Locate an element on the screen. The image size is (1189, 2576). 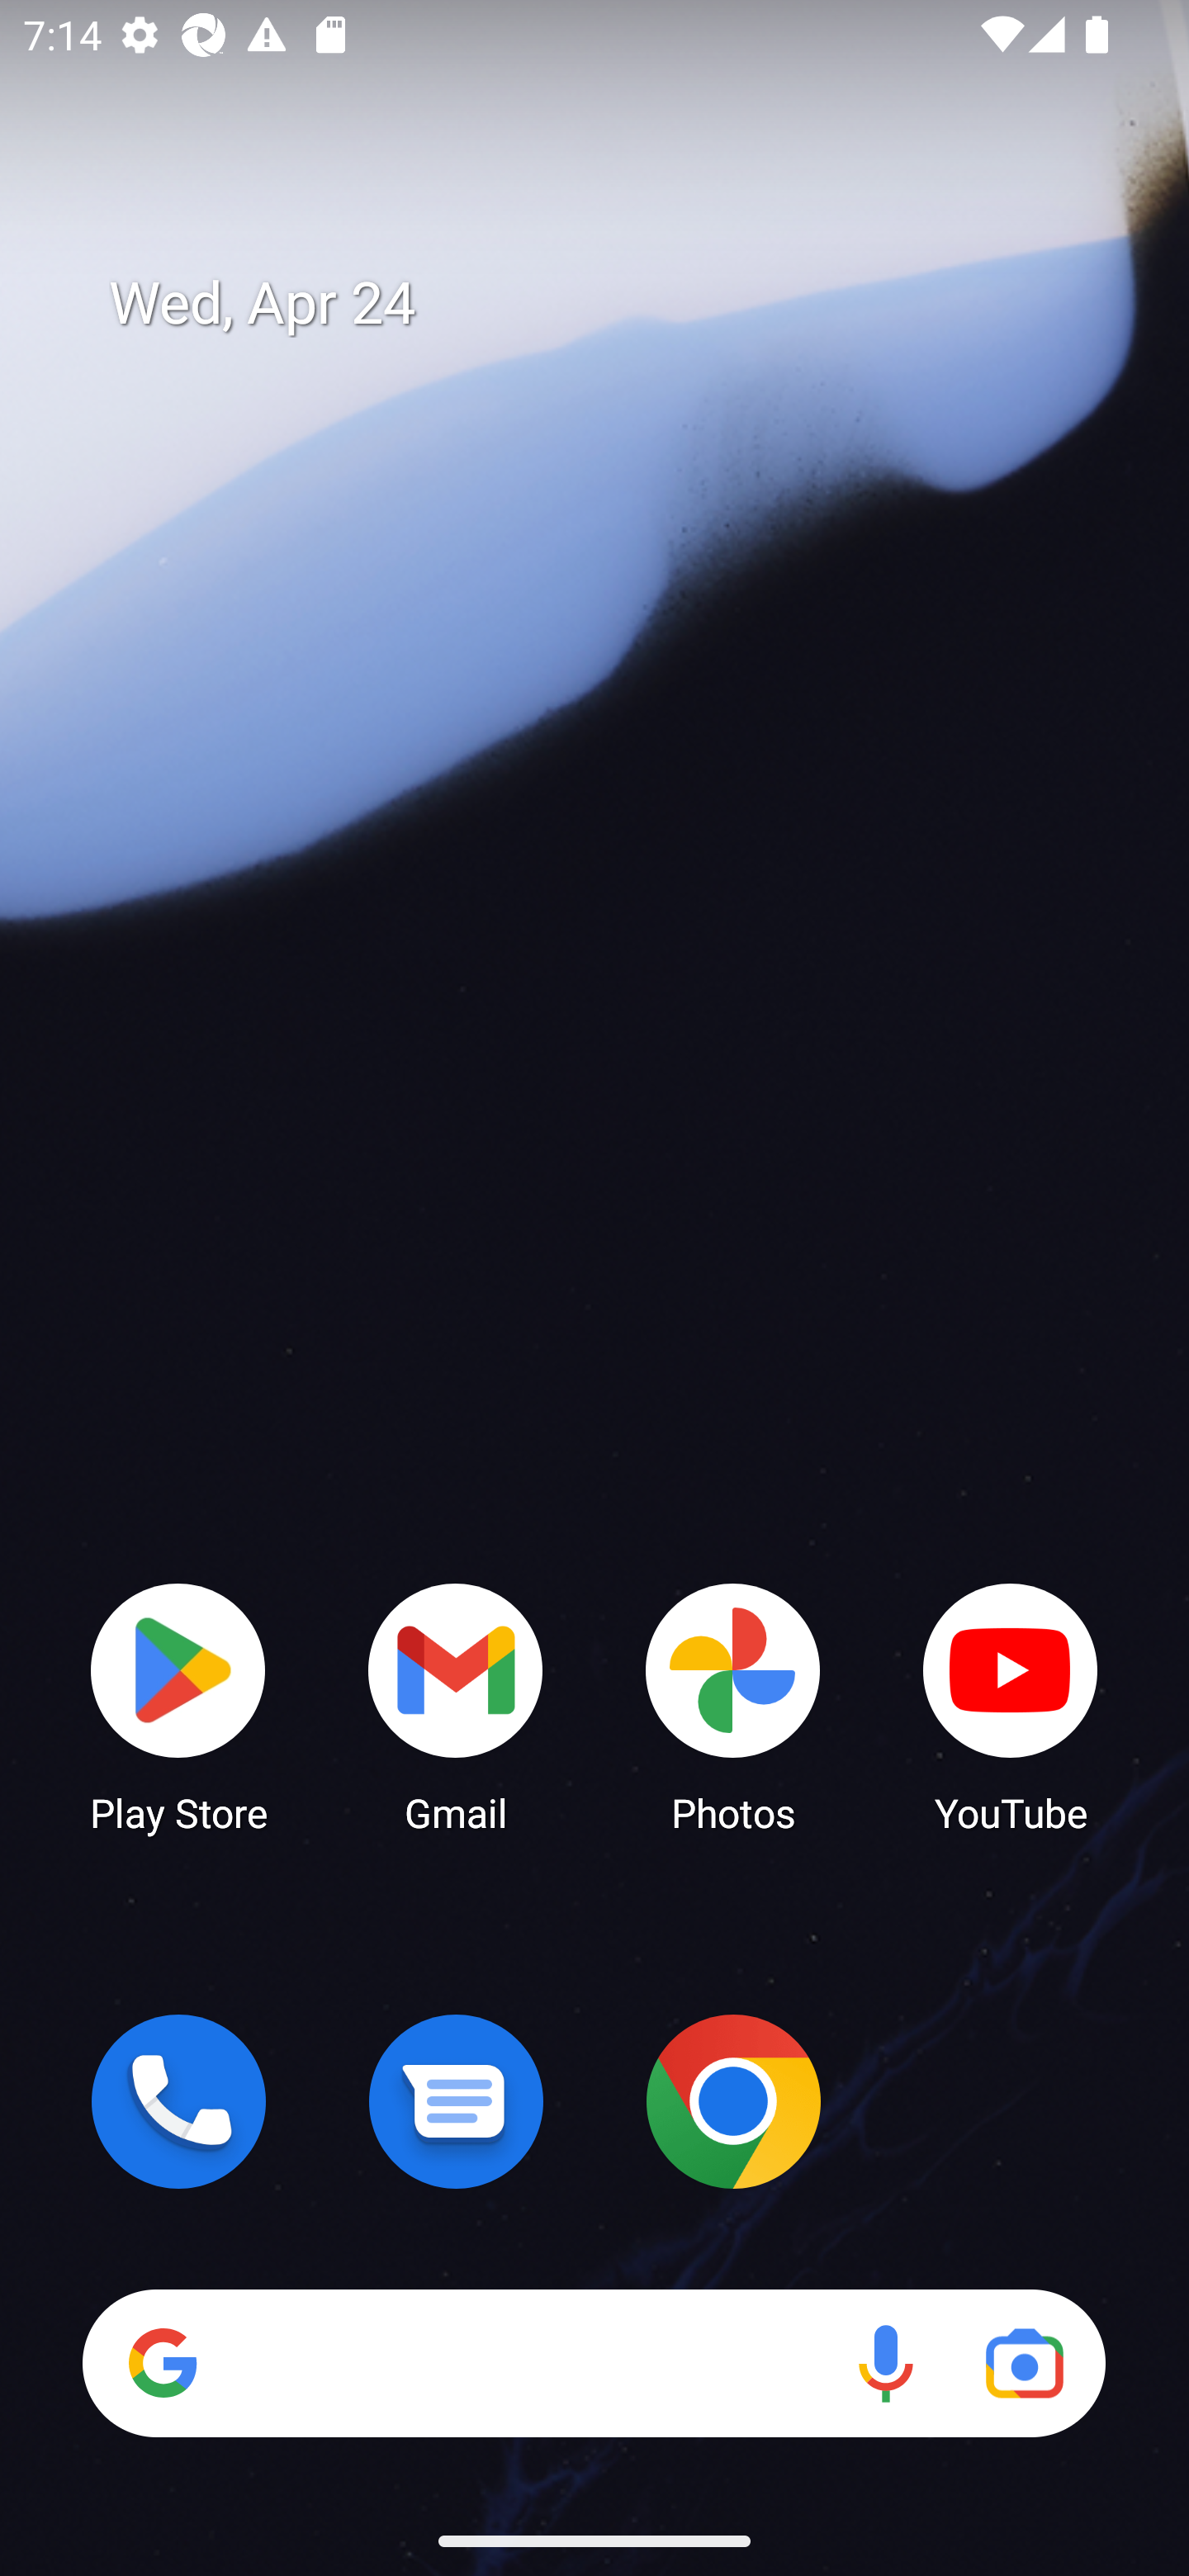
Search Voice search Google Lens is located at coordinates (594, 2363).